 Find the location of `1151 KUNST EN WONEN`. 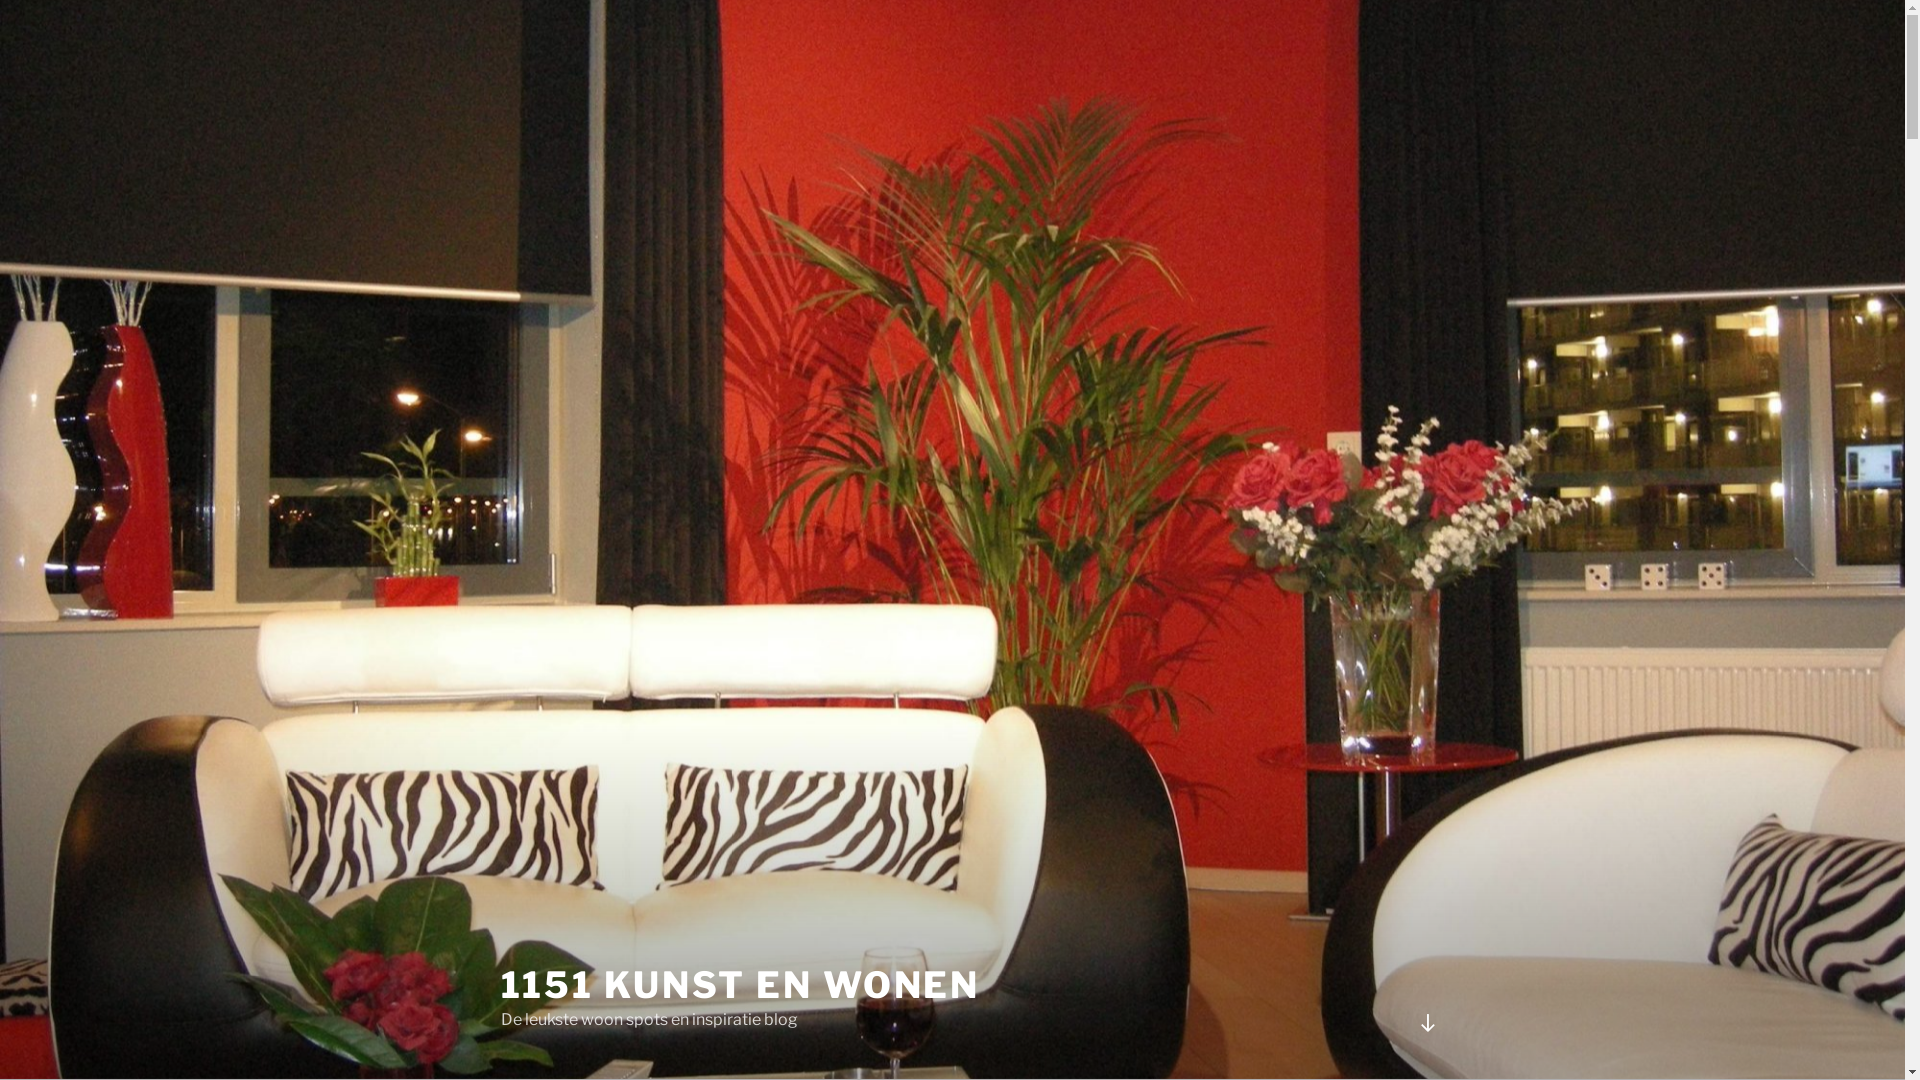

1151 KUNST EN WONEN is located at coordinates (740, 985).